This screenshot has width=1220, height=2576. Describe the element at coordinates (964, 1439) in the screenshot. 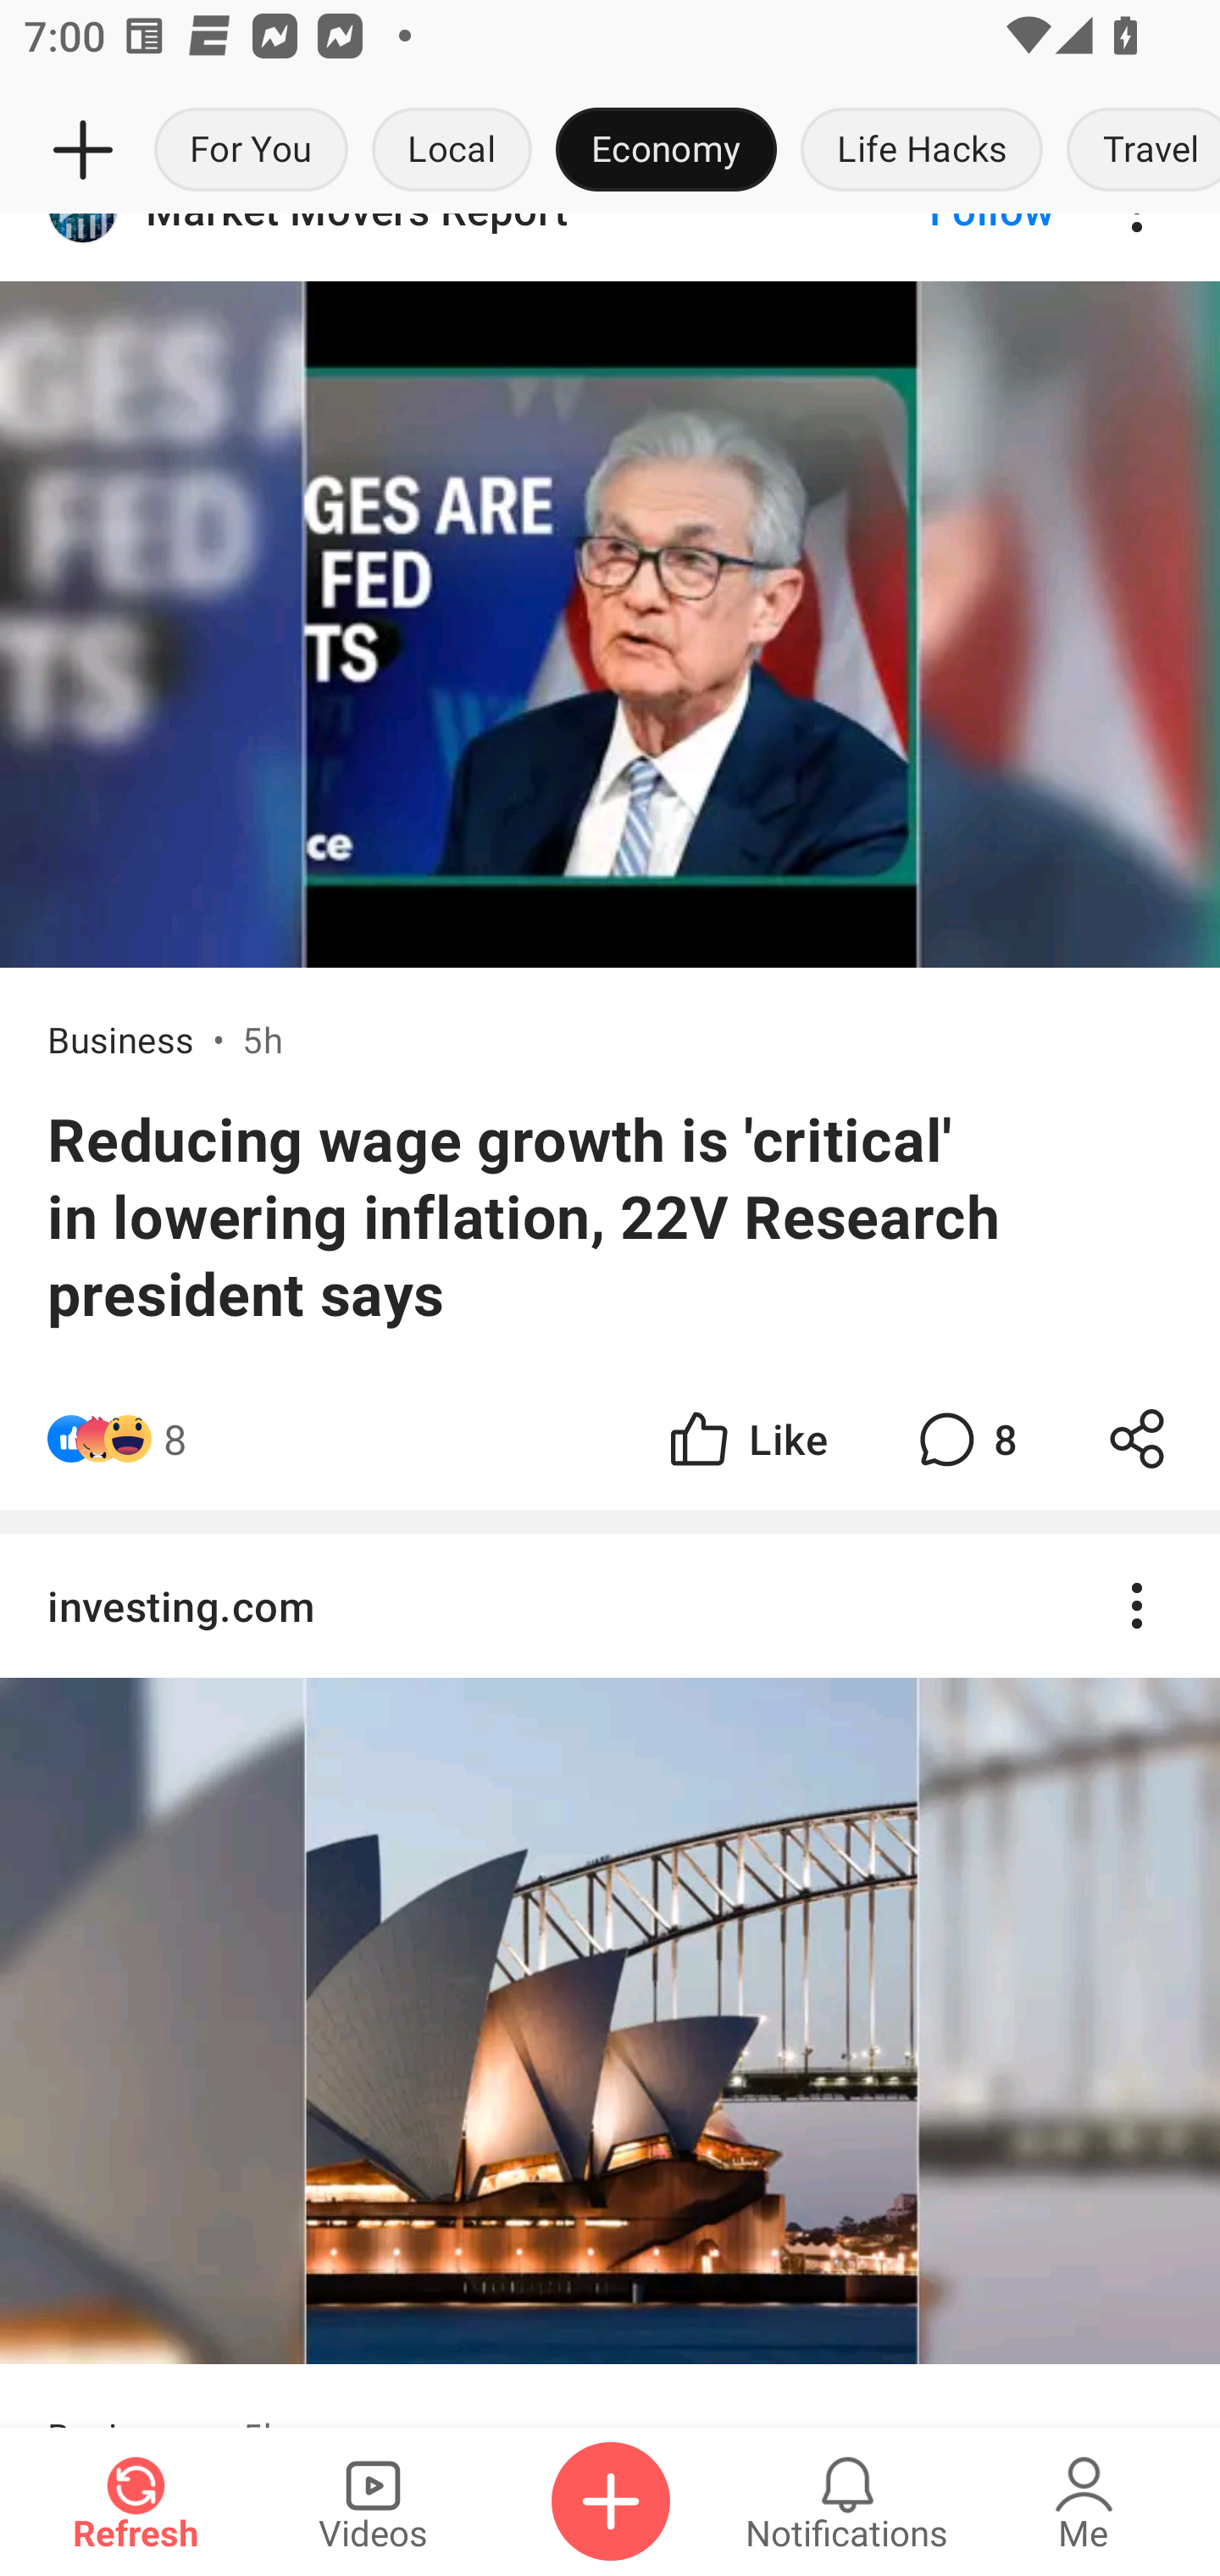

I see `8` at that location.